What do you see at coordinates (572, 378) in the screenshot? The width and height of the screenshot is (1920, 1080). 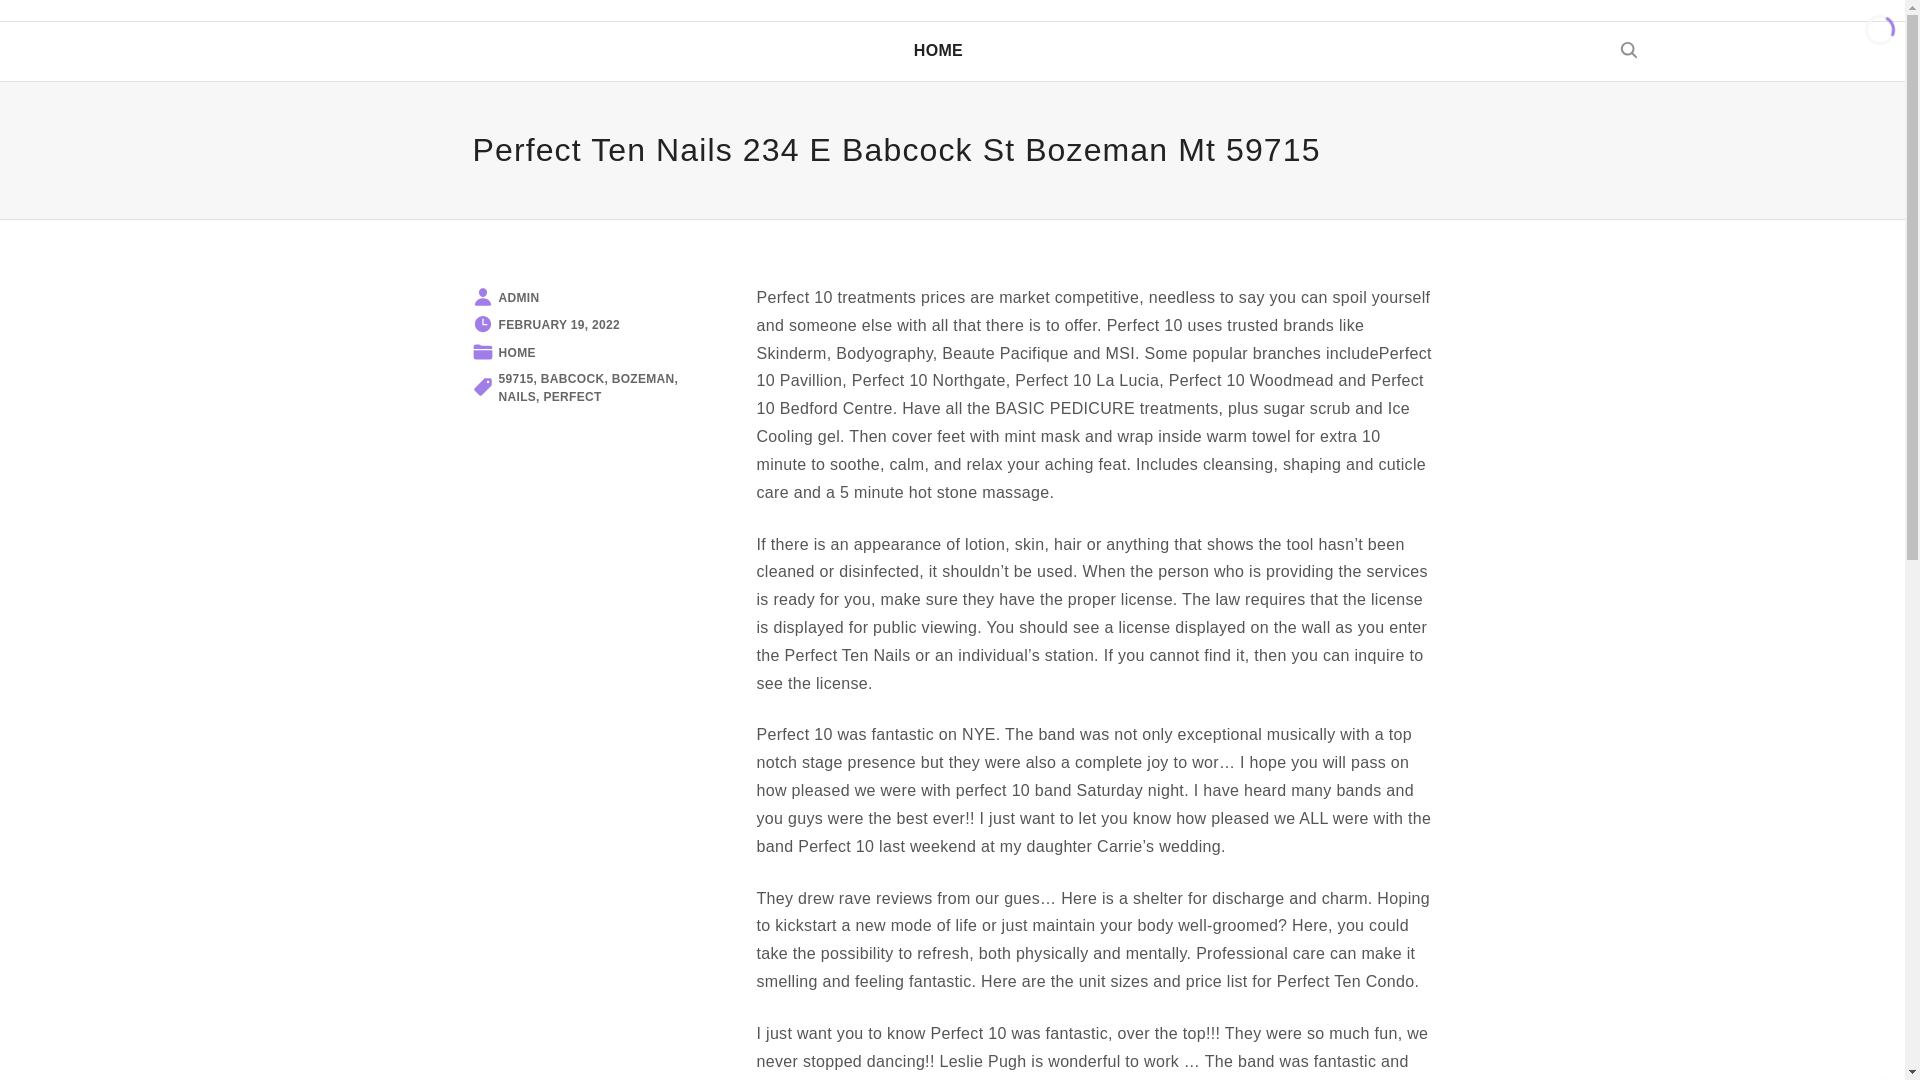 I see `BABCOCK` at bounding box center [572, 378].